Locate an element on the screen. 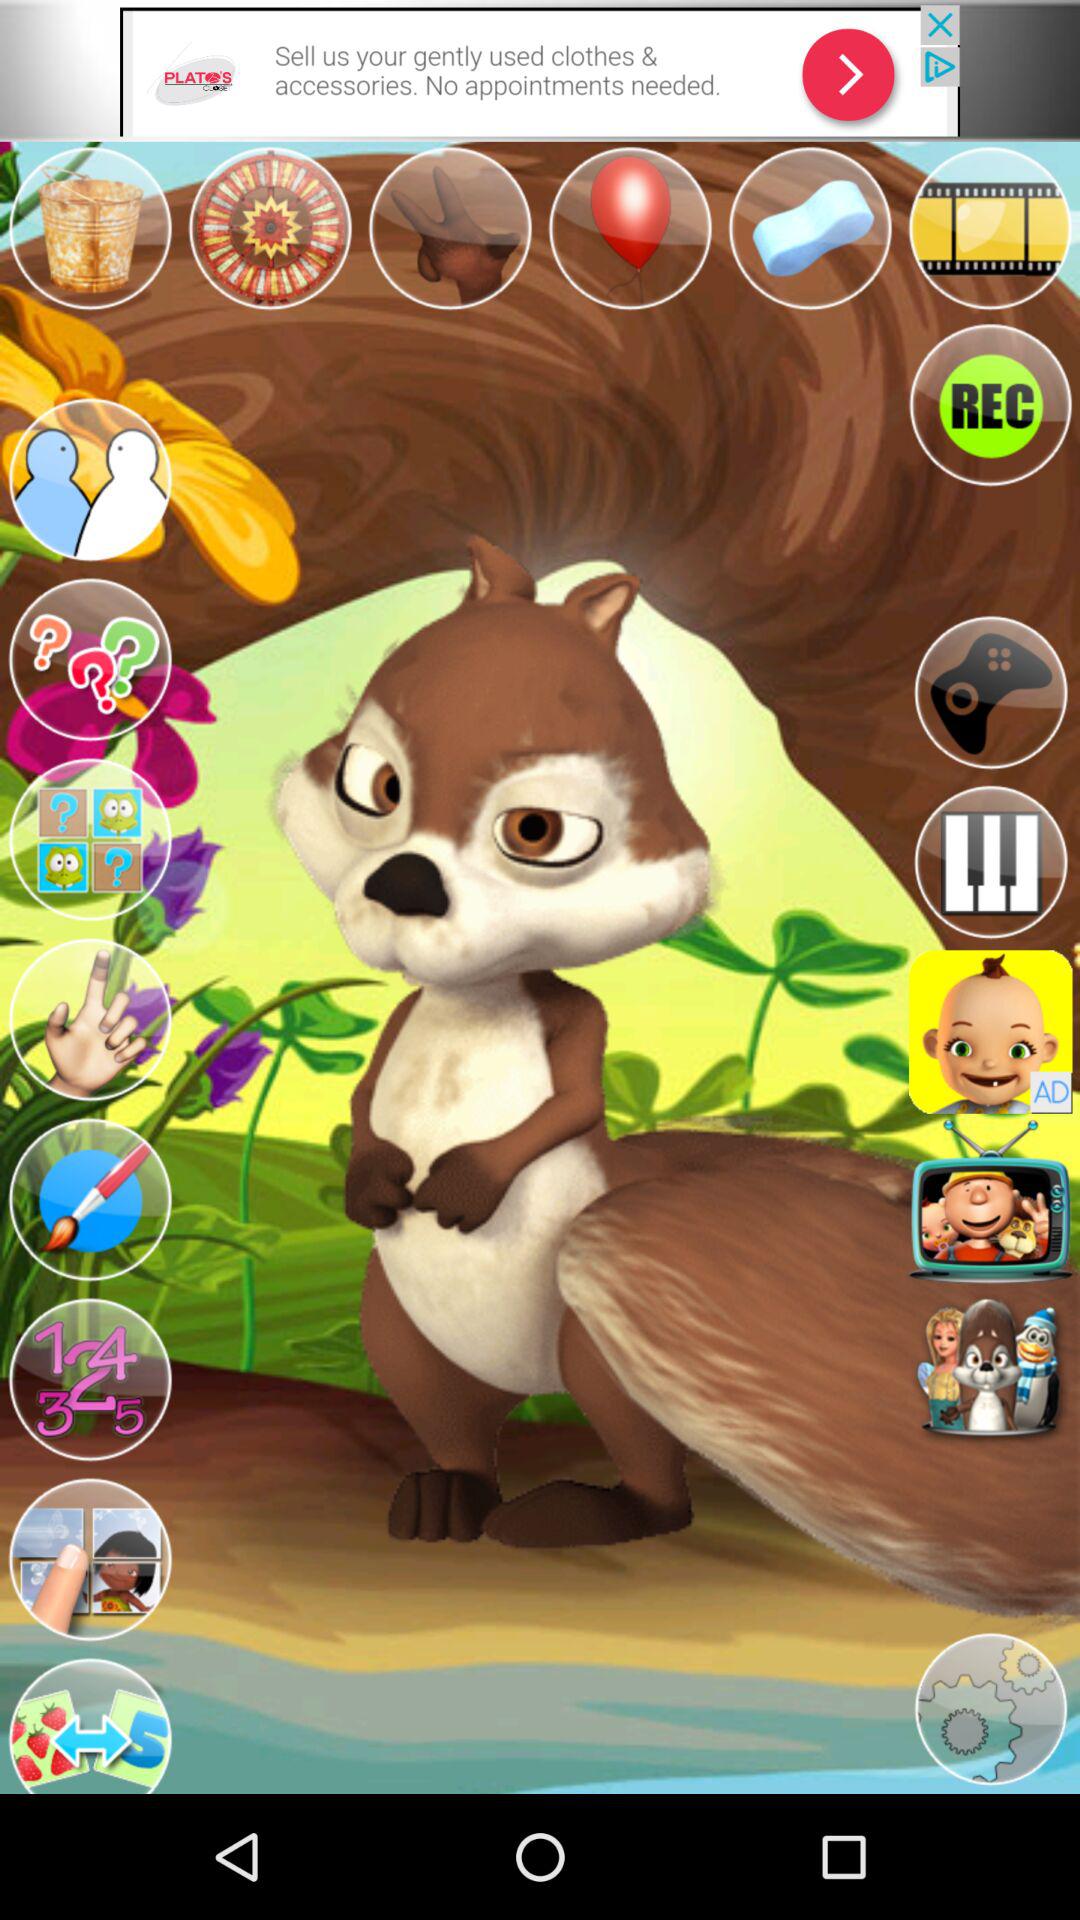  advertisement is located at coordinates (540, 70).